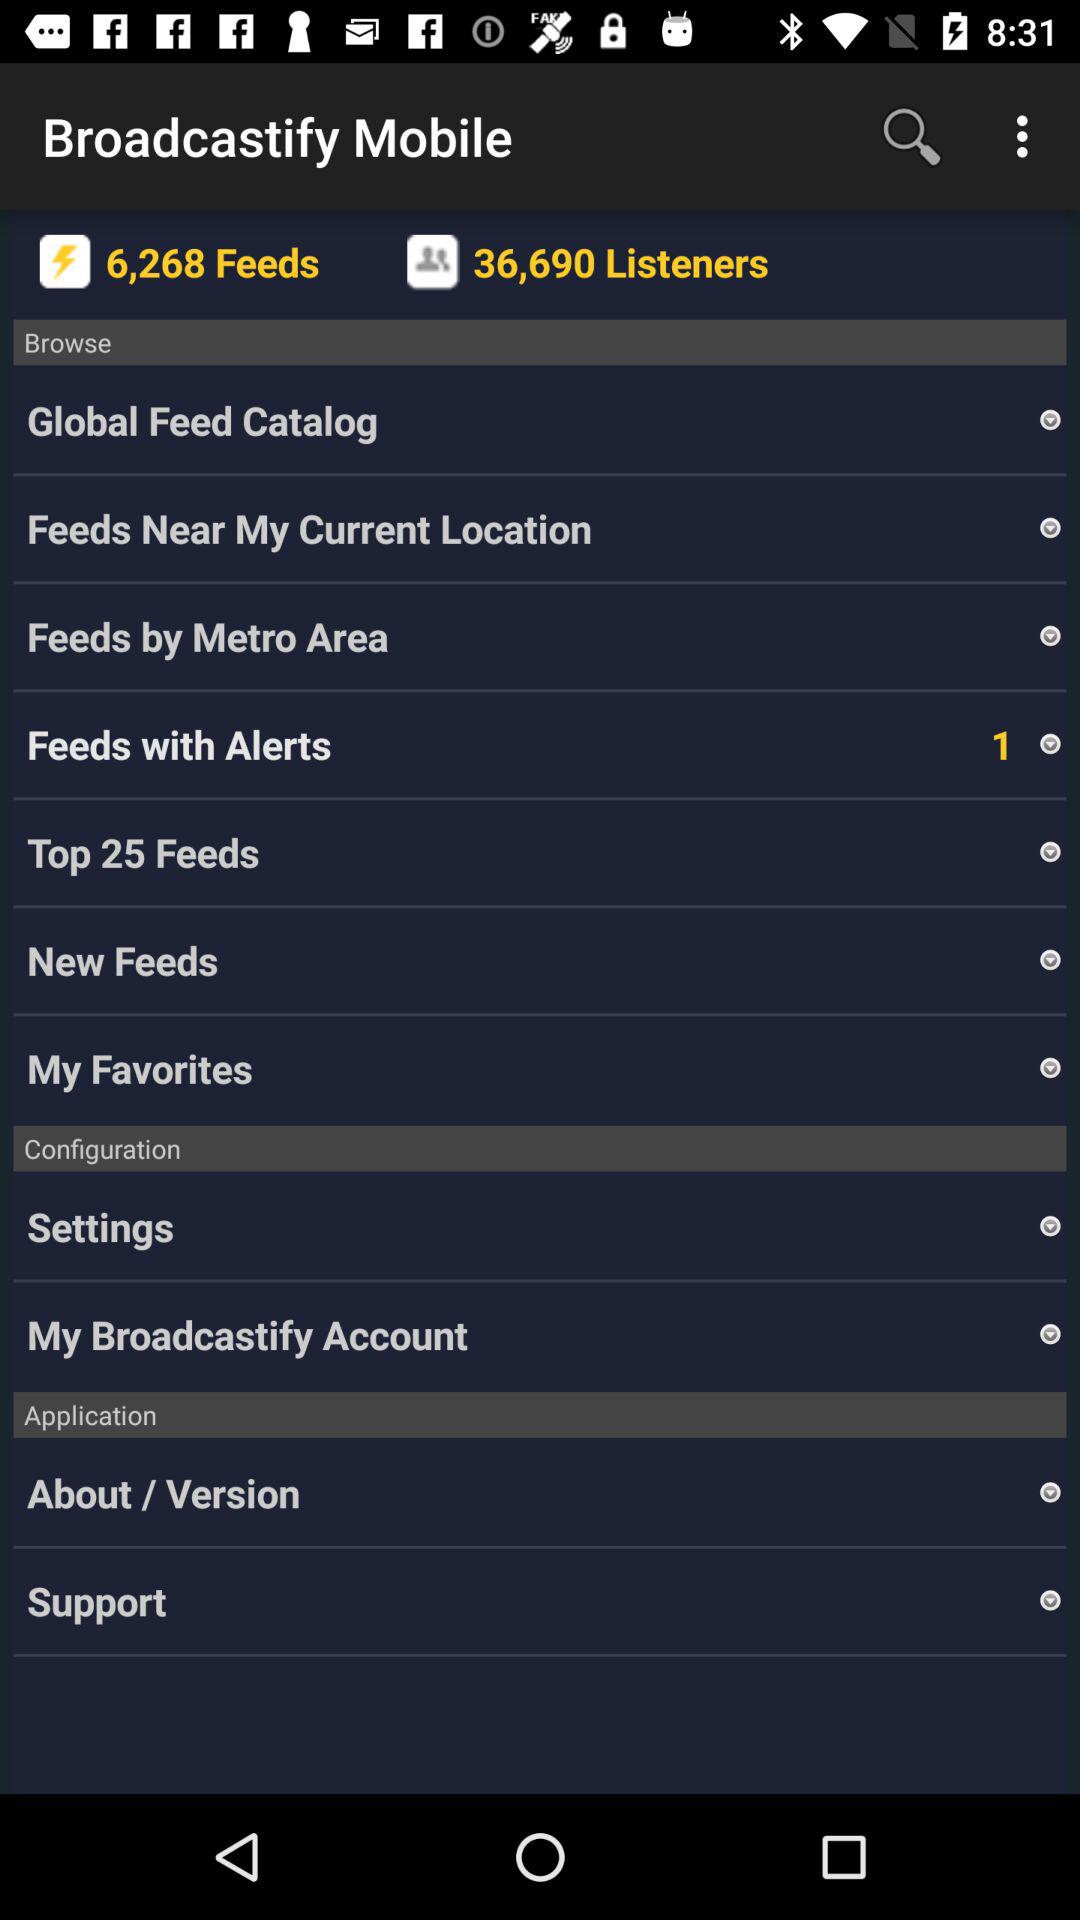 Image resolution: width=1080 pixels, height=1920 pixels. I want to click on turn off the item above the browse item, so click(433, 262).